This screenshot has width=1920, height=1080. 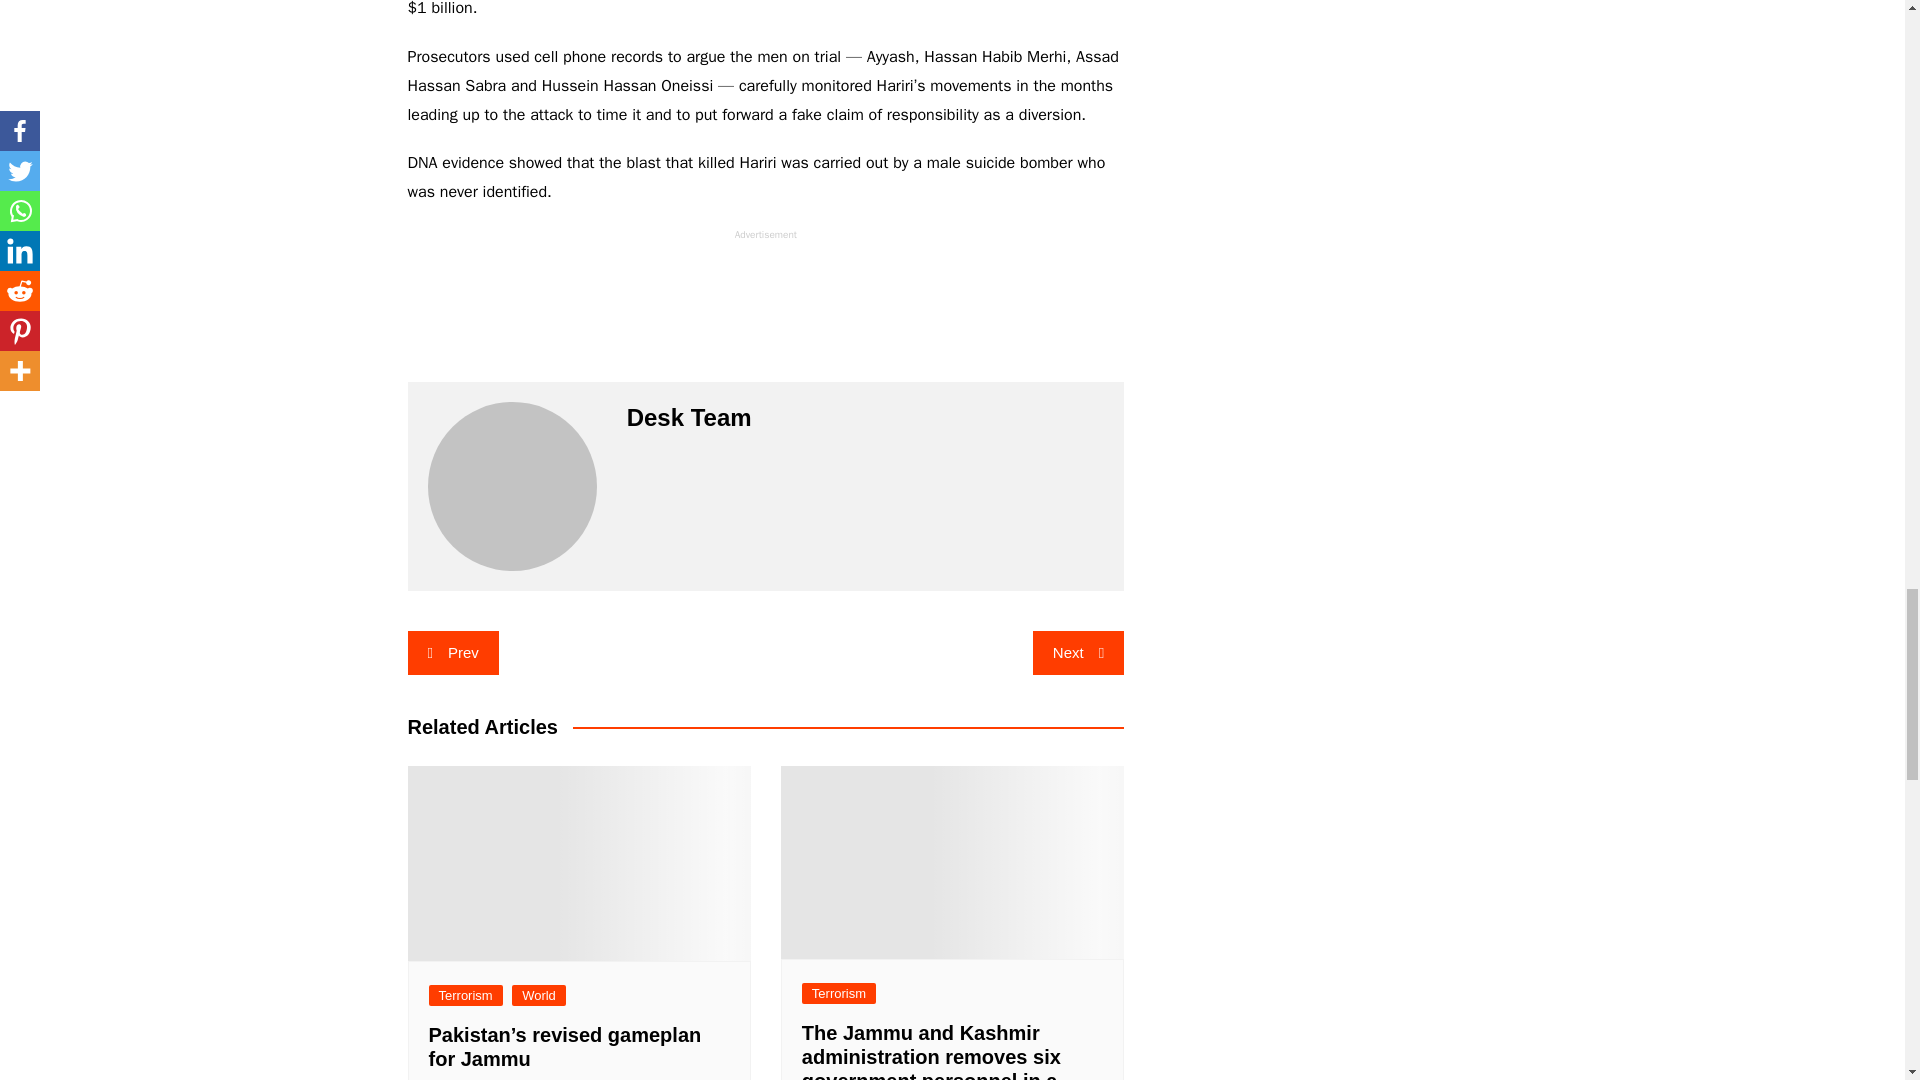 What do you see at coordinates (1078, 652) in the screenshot?
I see `Next` at bounding box center [1078, 652].